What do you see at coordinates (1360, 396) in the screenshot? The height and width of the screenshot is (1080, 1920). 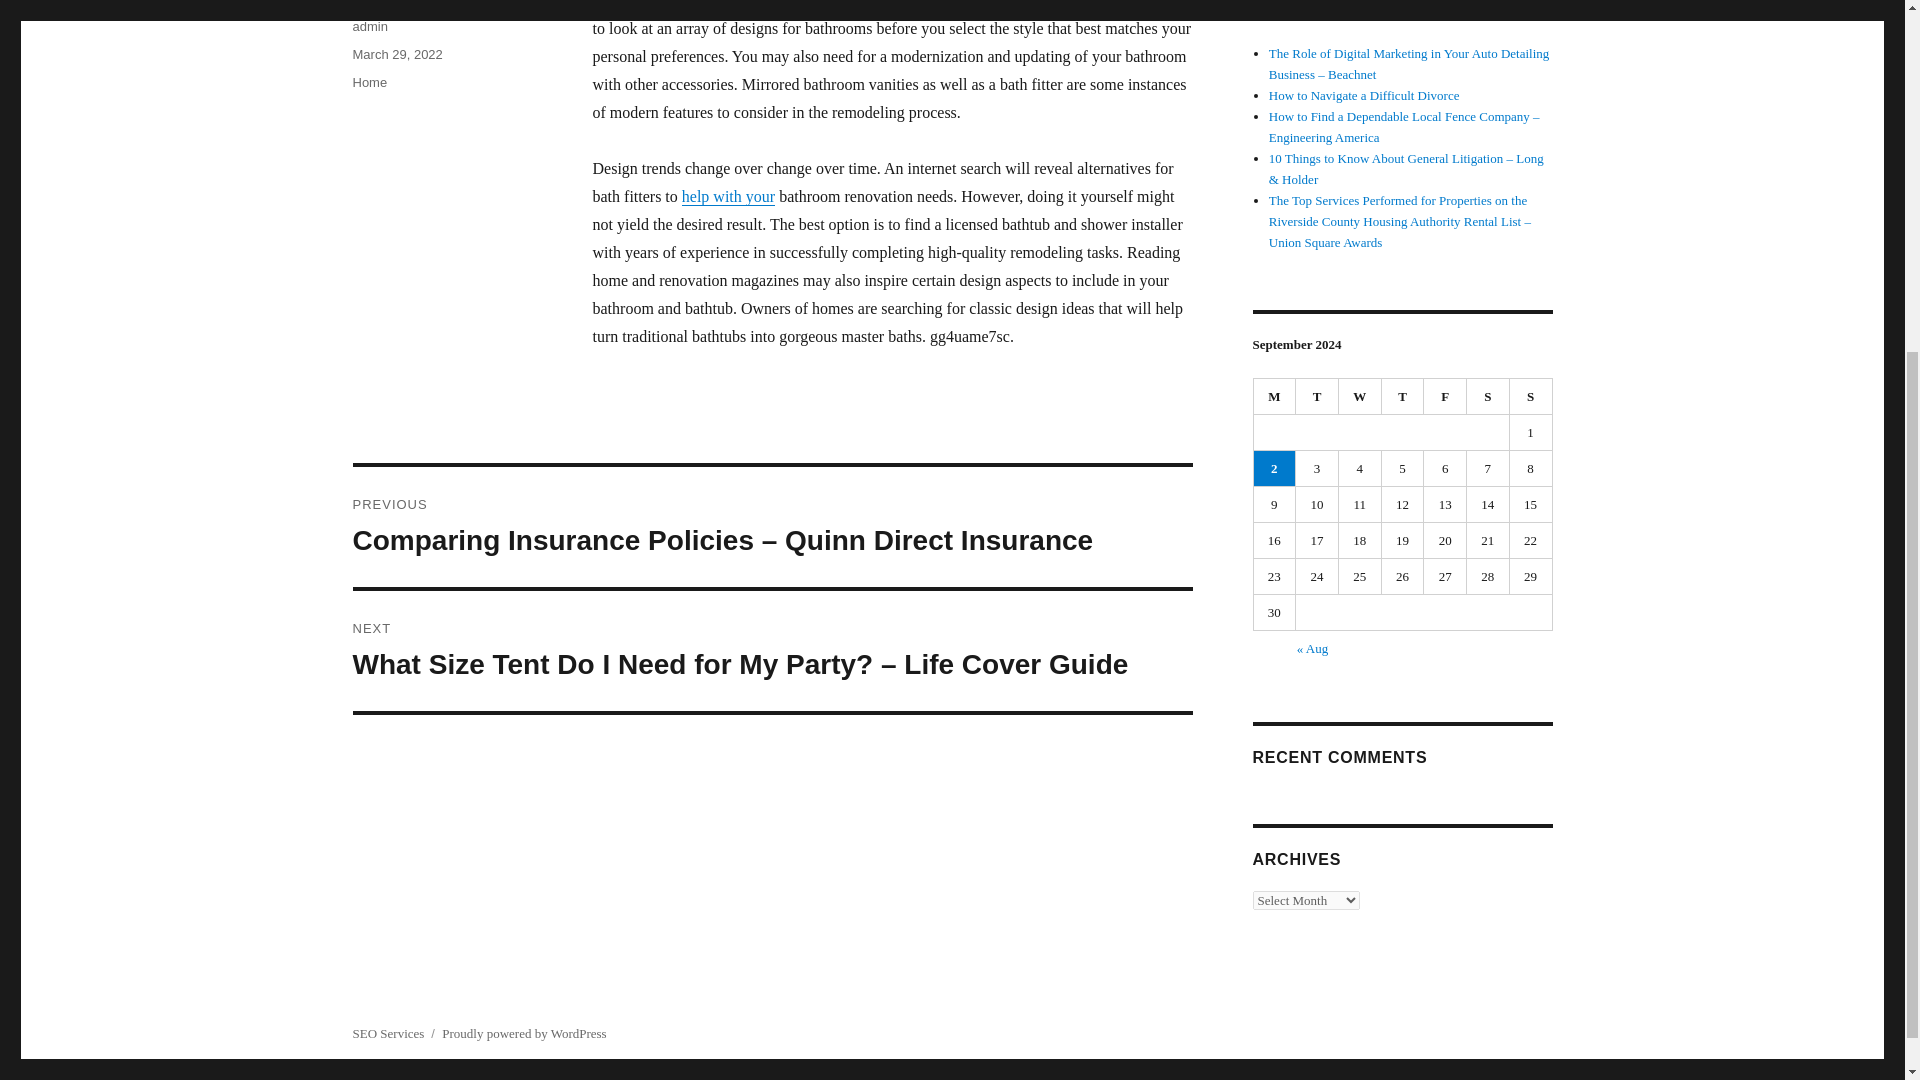 I see `Wednesday` at bounding box center [1360, 396].